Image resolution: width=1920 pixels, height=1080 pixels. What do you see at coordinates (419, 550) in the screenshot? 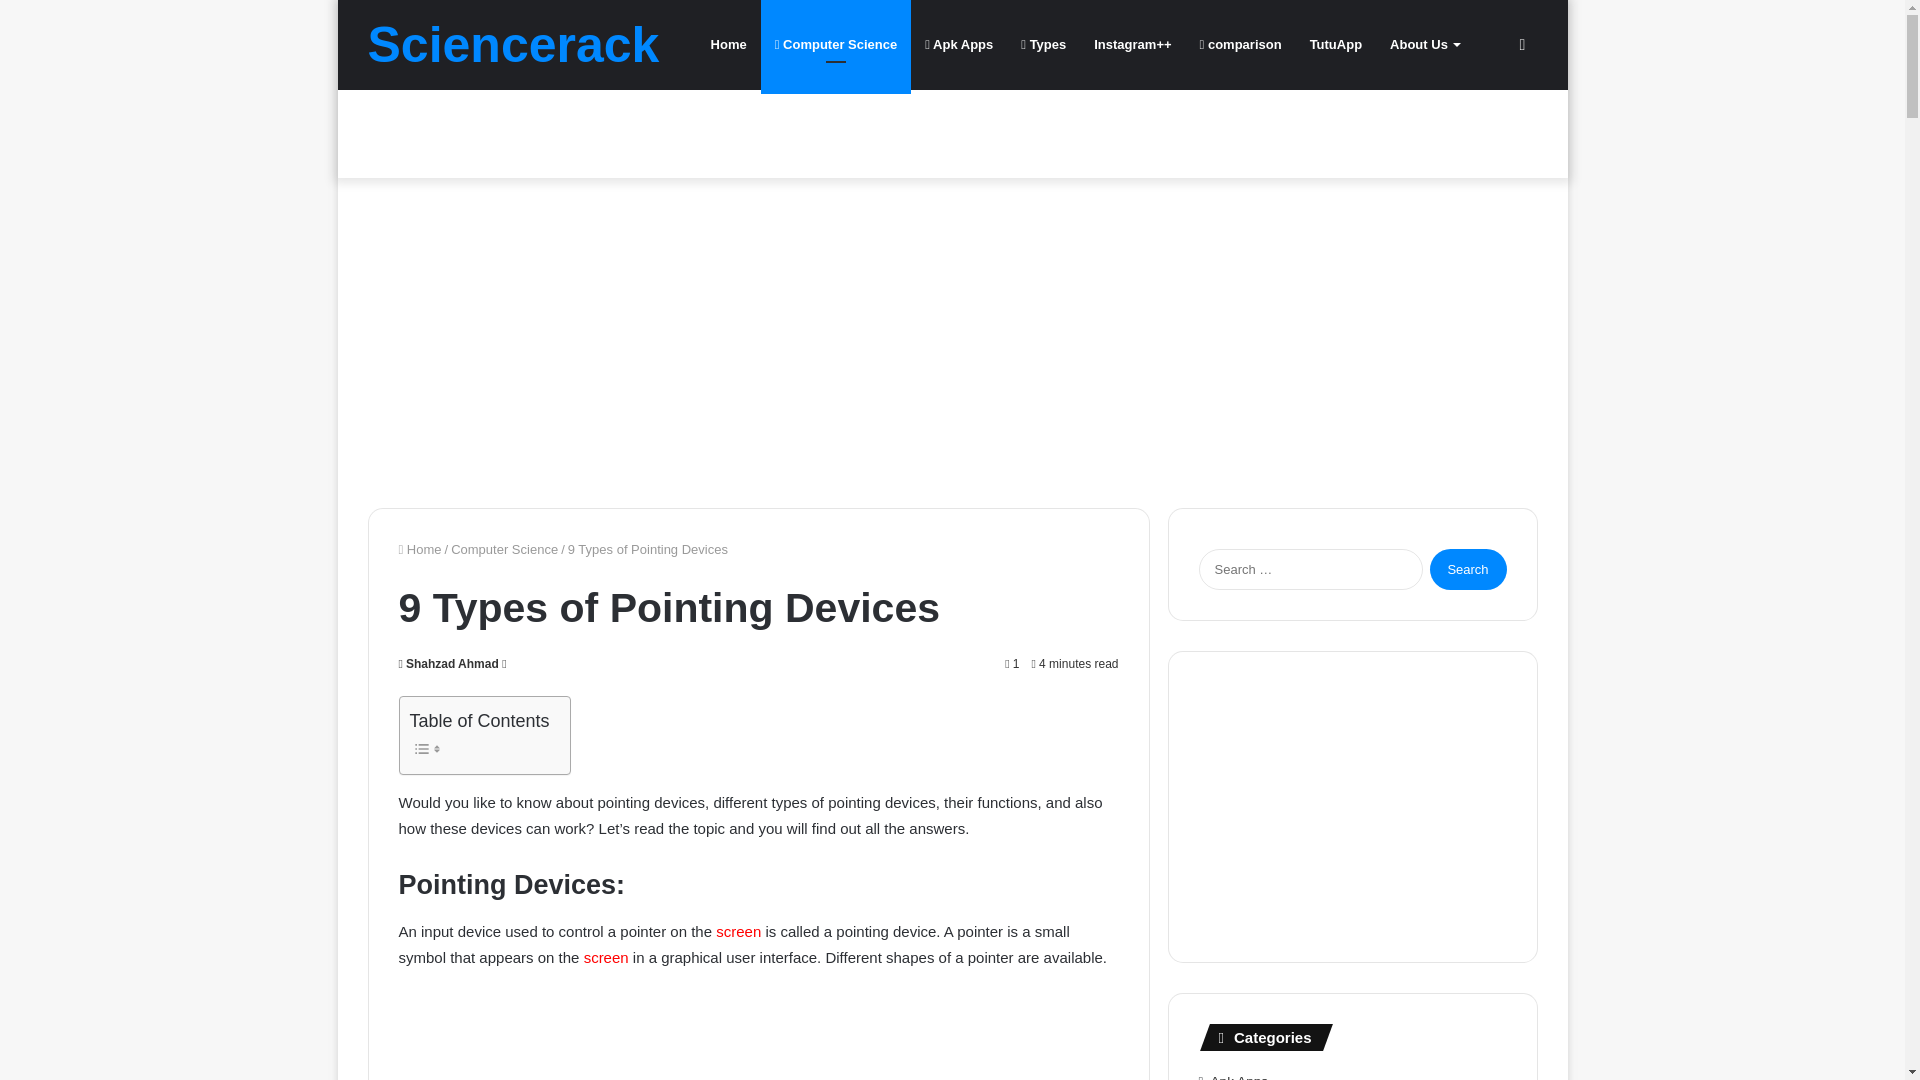
I see `Home` at bounding box center [419, 550].